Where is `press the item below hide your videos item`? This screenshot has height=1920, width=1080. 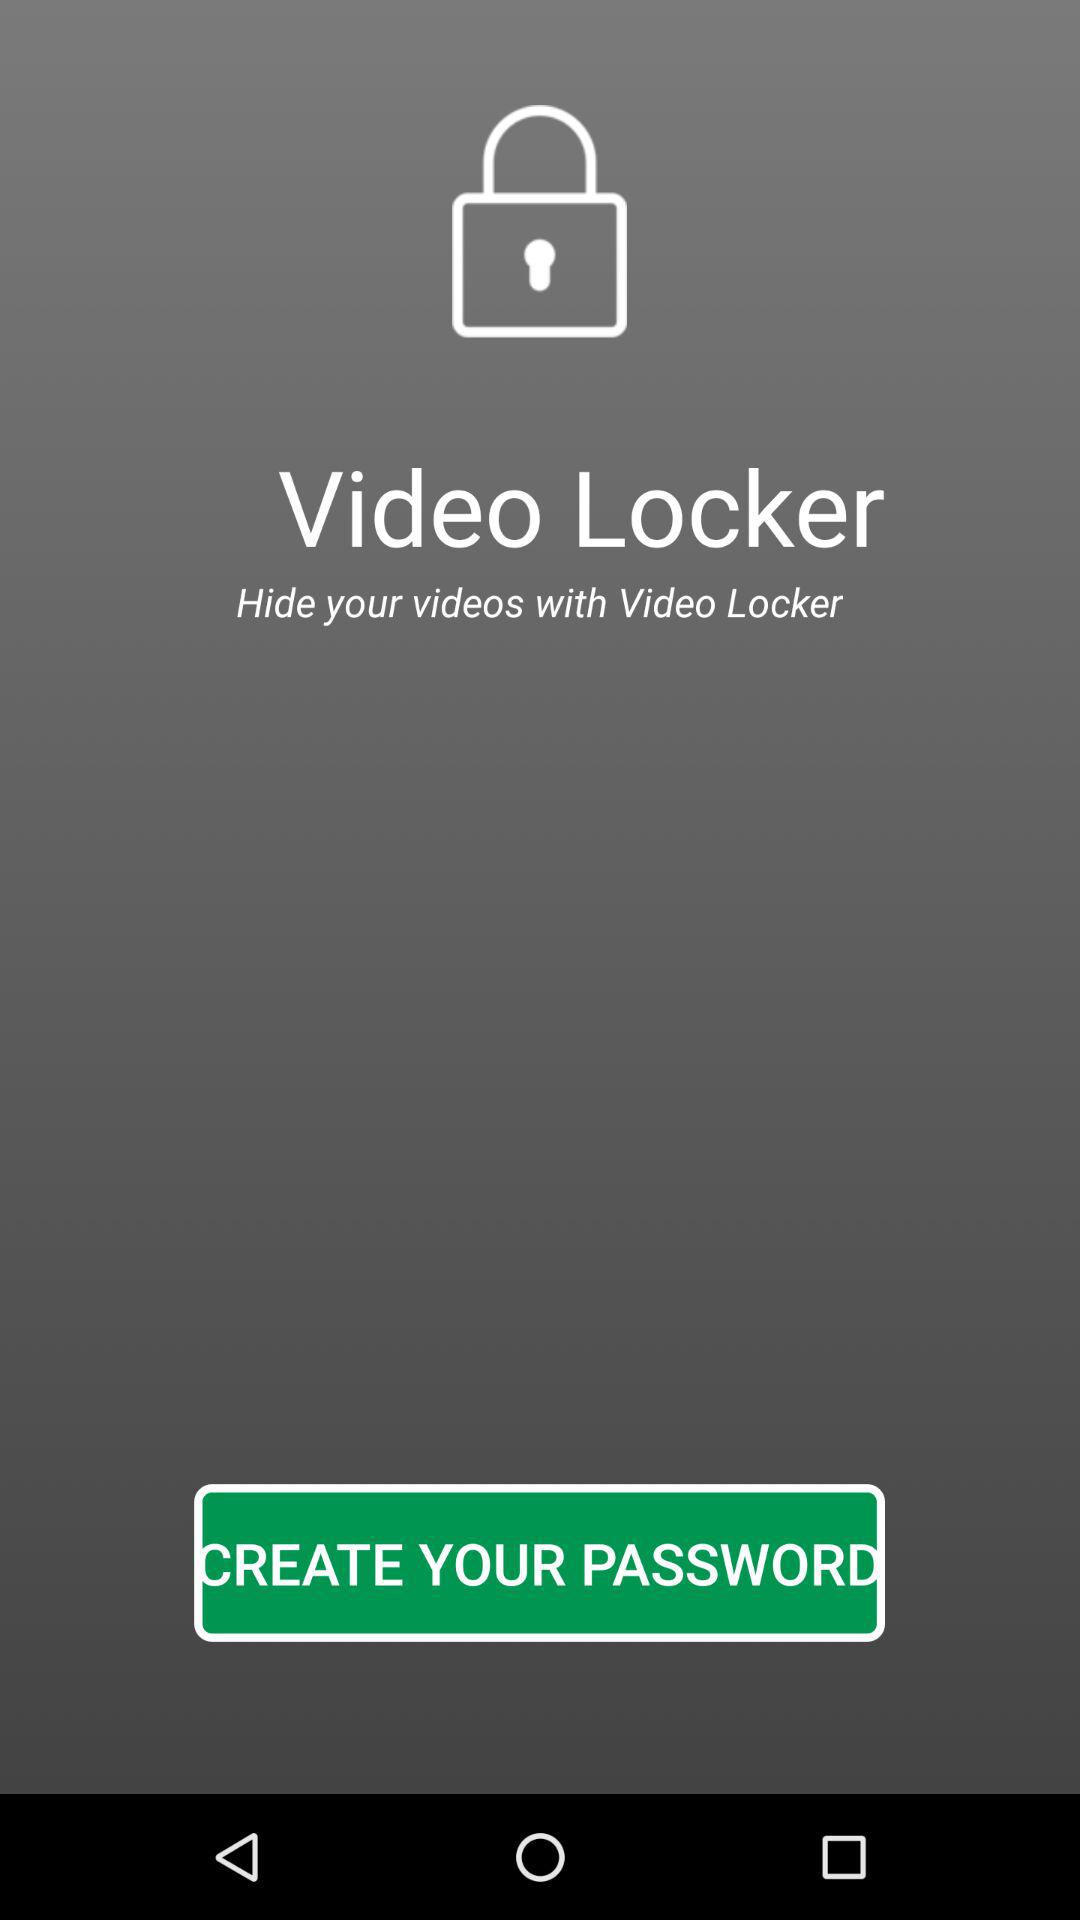 press the item below hide your videos item is located at coordinates (539, 1562).